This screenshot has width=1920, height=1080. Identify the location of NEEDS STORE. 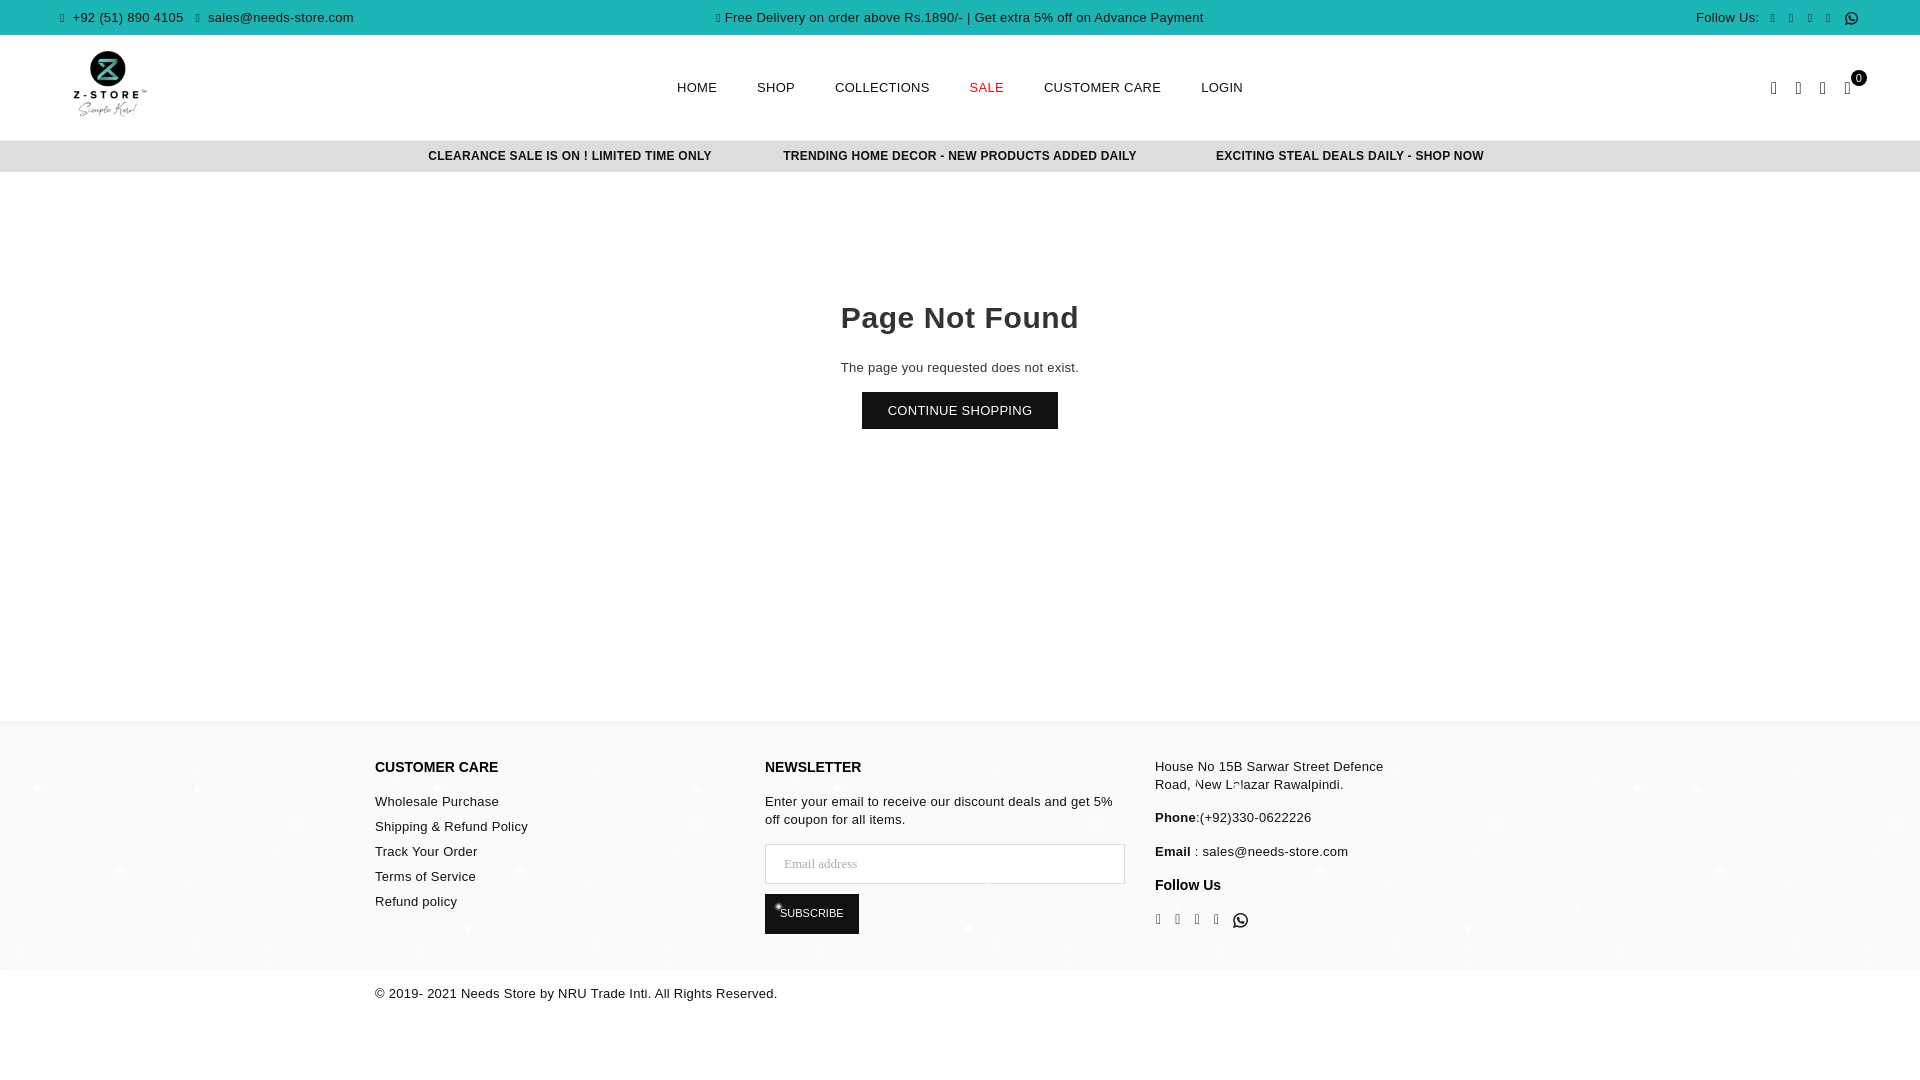
(109, 84).